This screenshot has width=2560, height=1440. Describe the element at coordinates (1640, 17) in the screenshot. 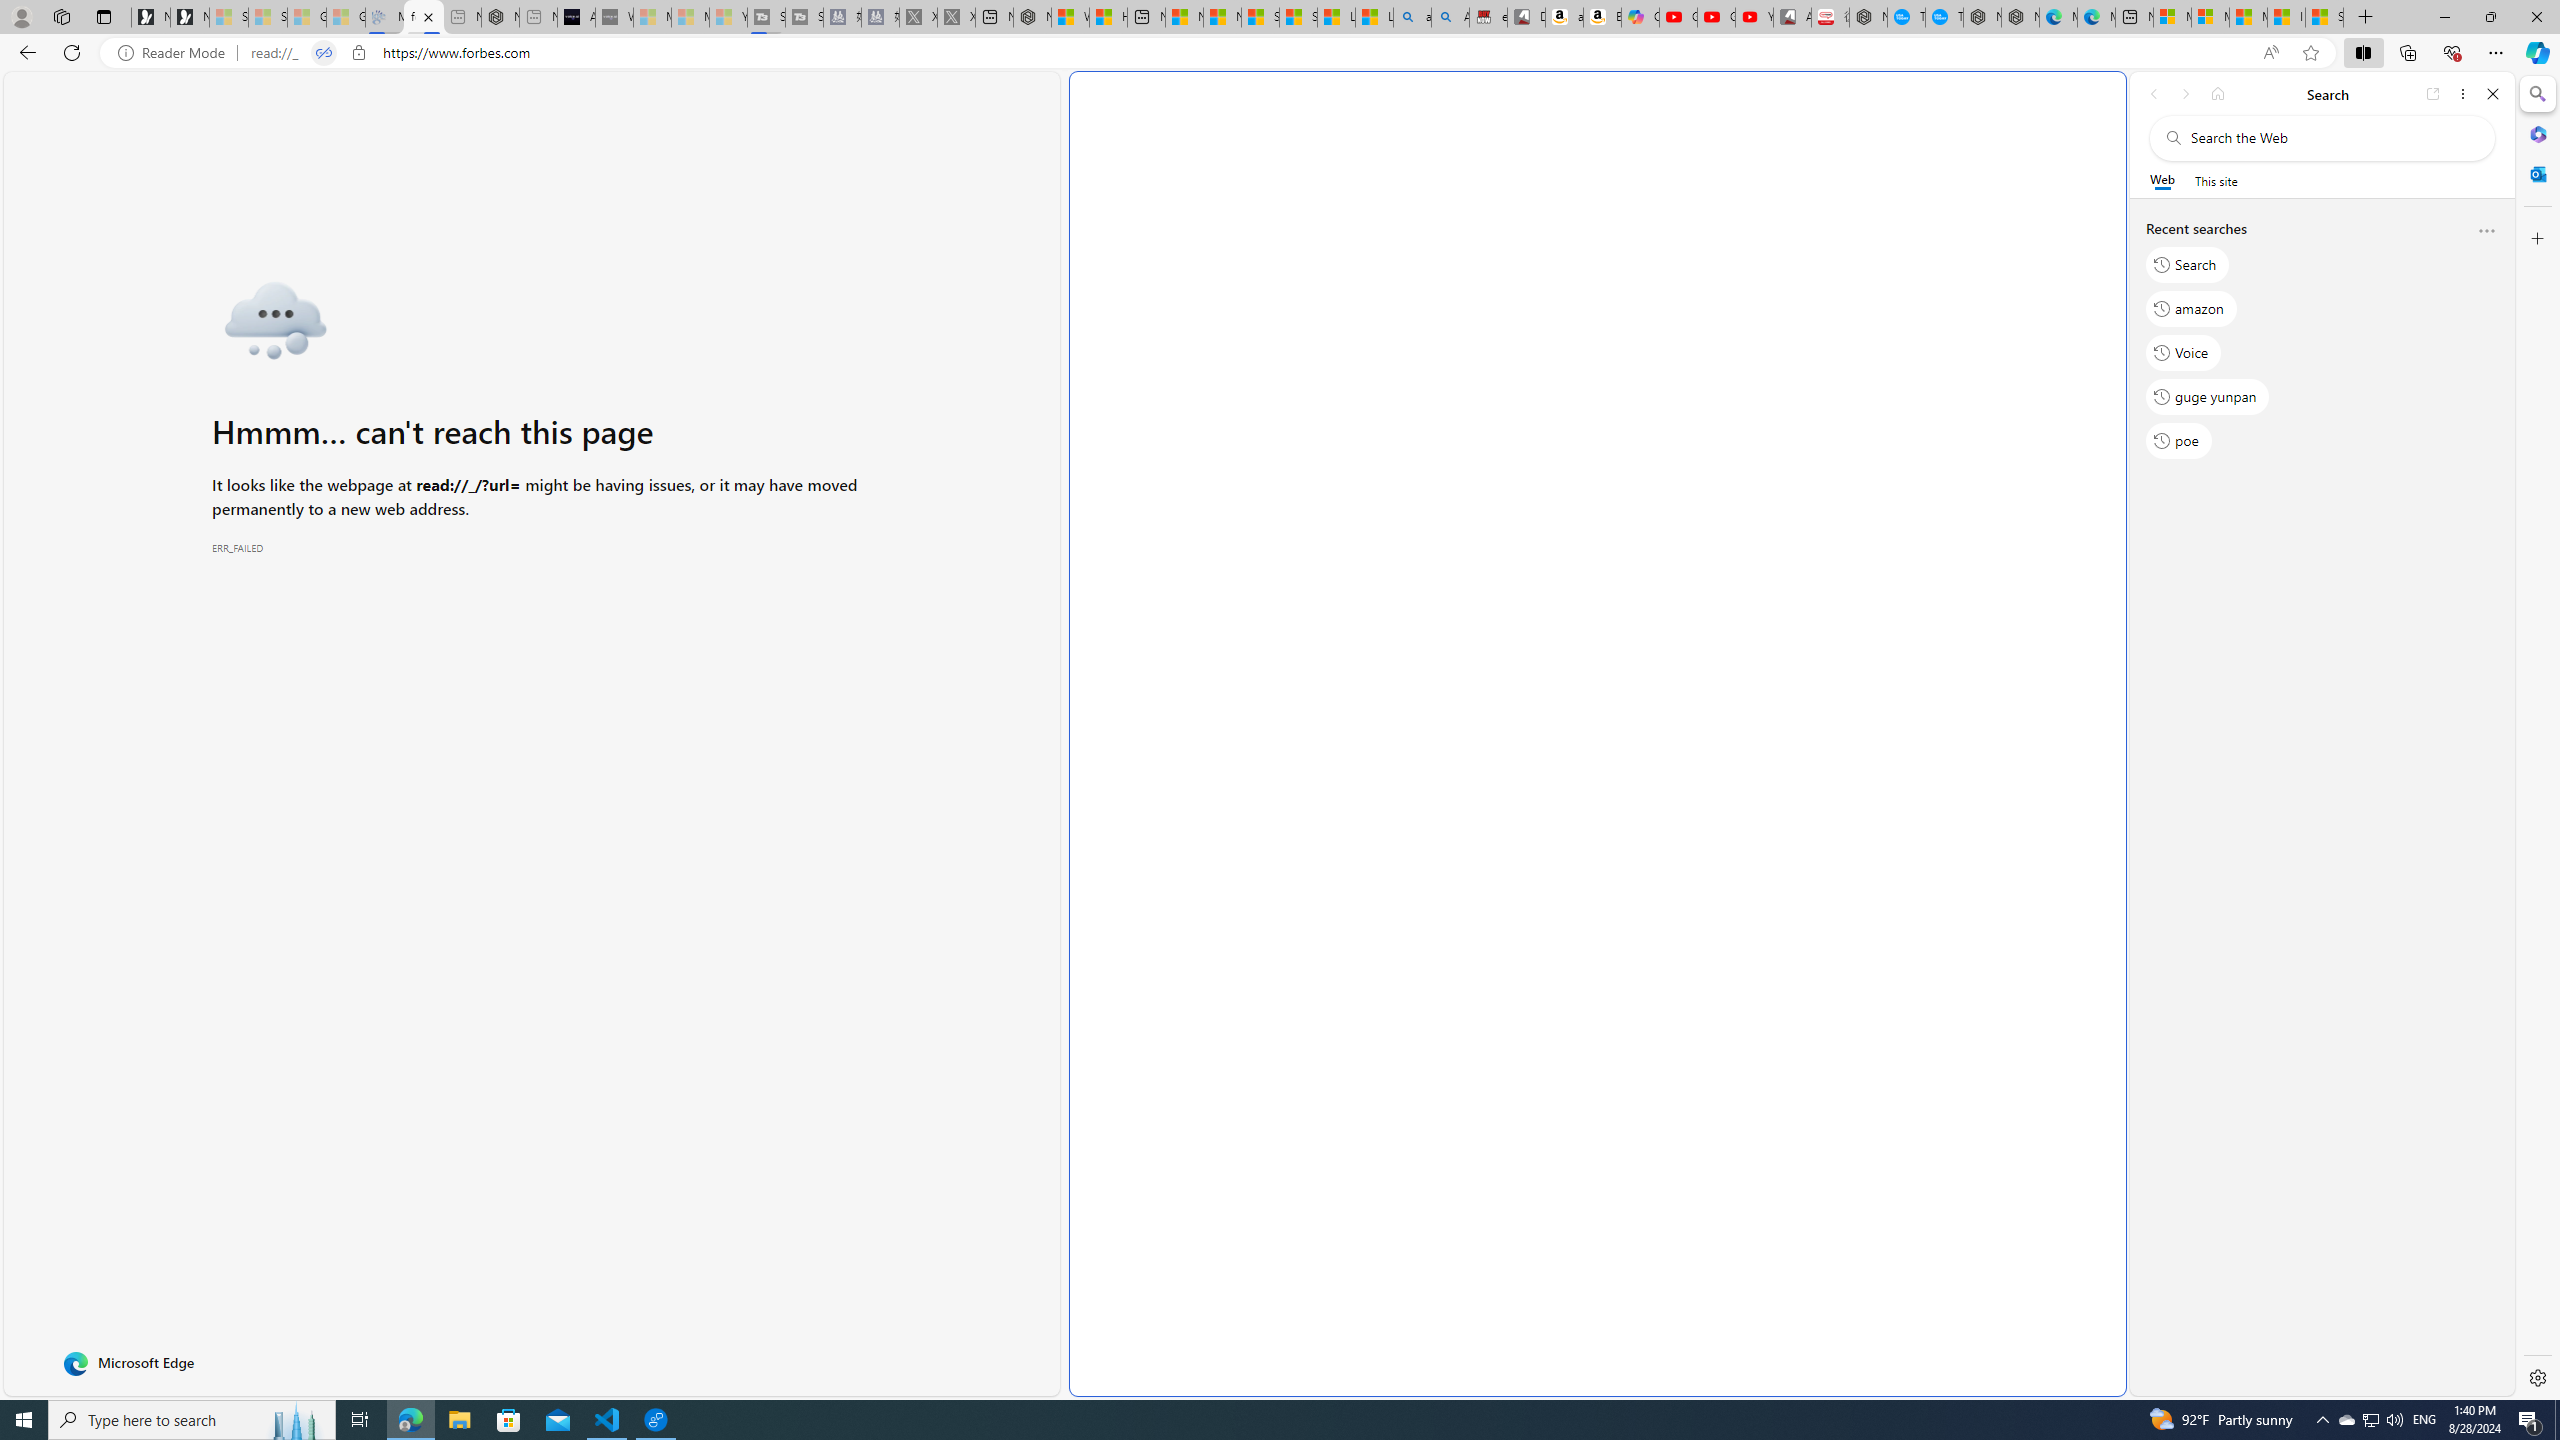

I see `Copilot` at that location.